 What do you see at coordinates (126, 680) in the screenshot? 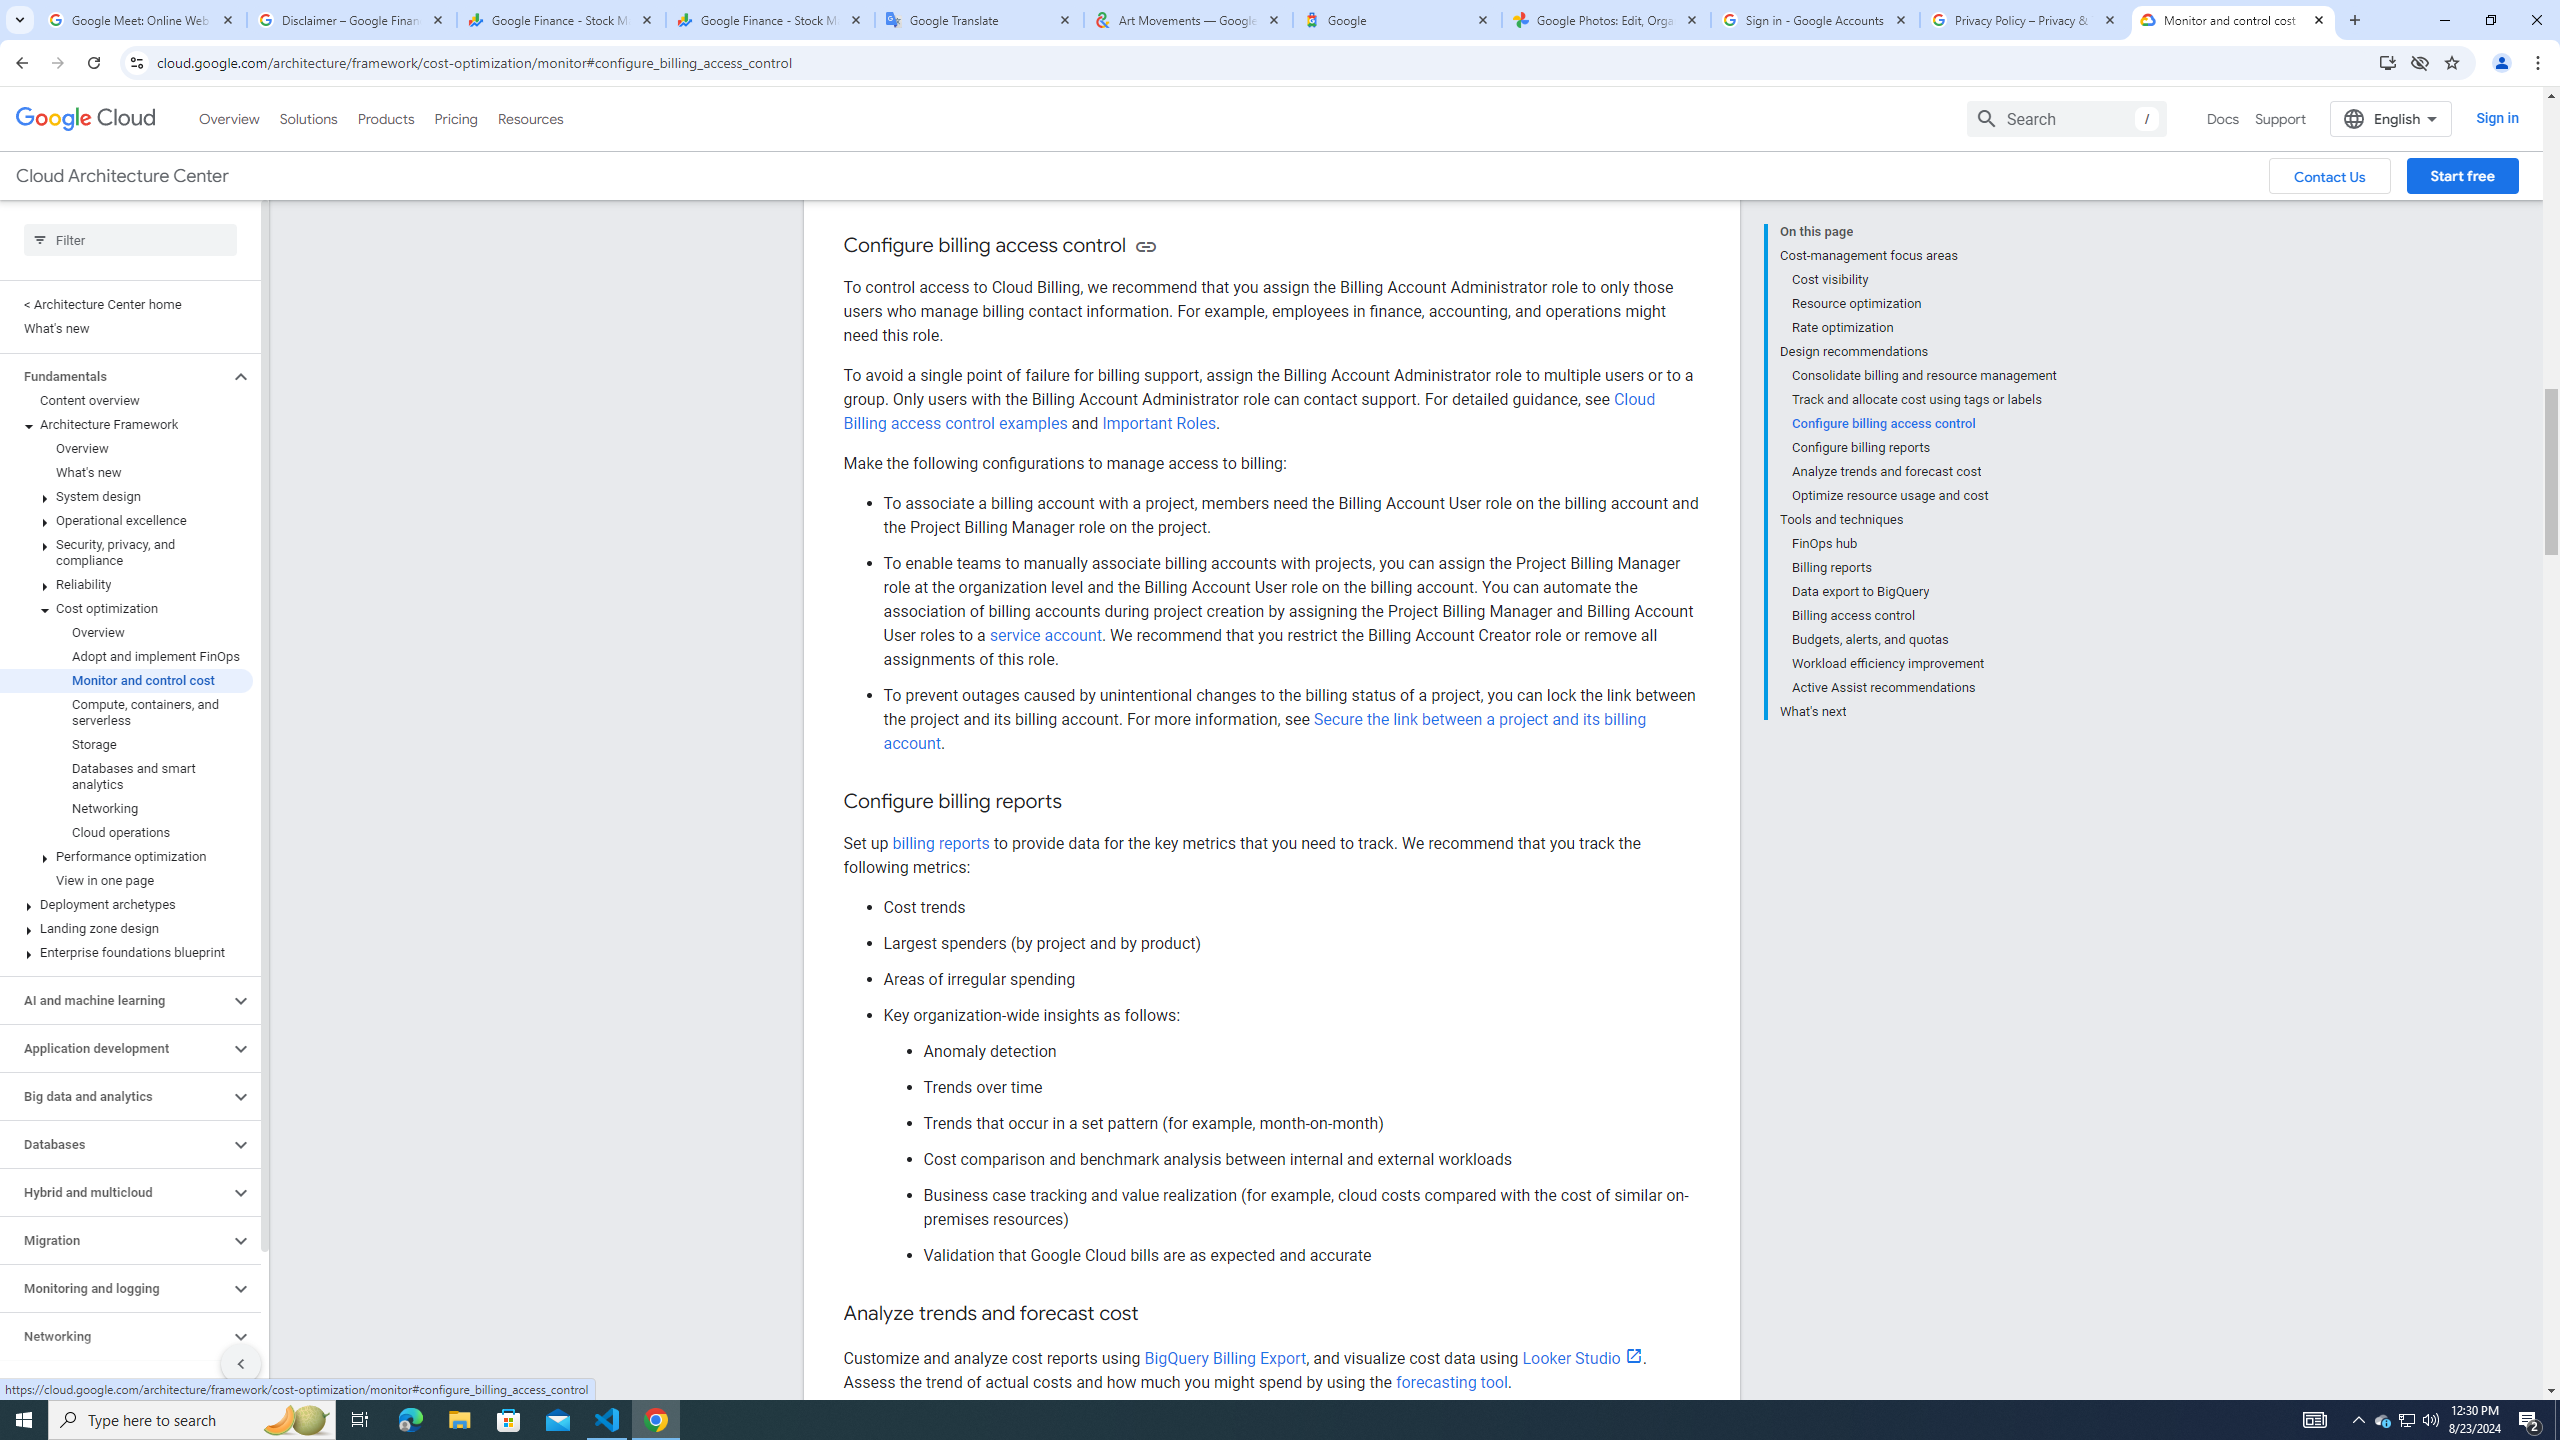
I see `Monitor and control cost` at bounding box center [126, 680].